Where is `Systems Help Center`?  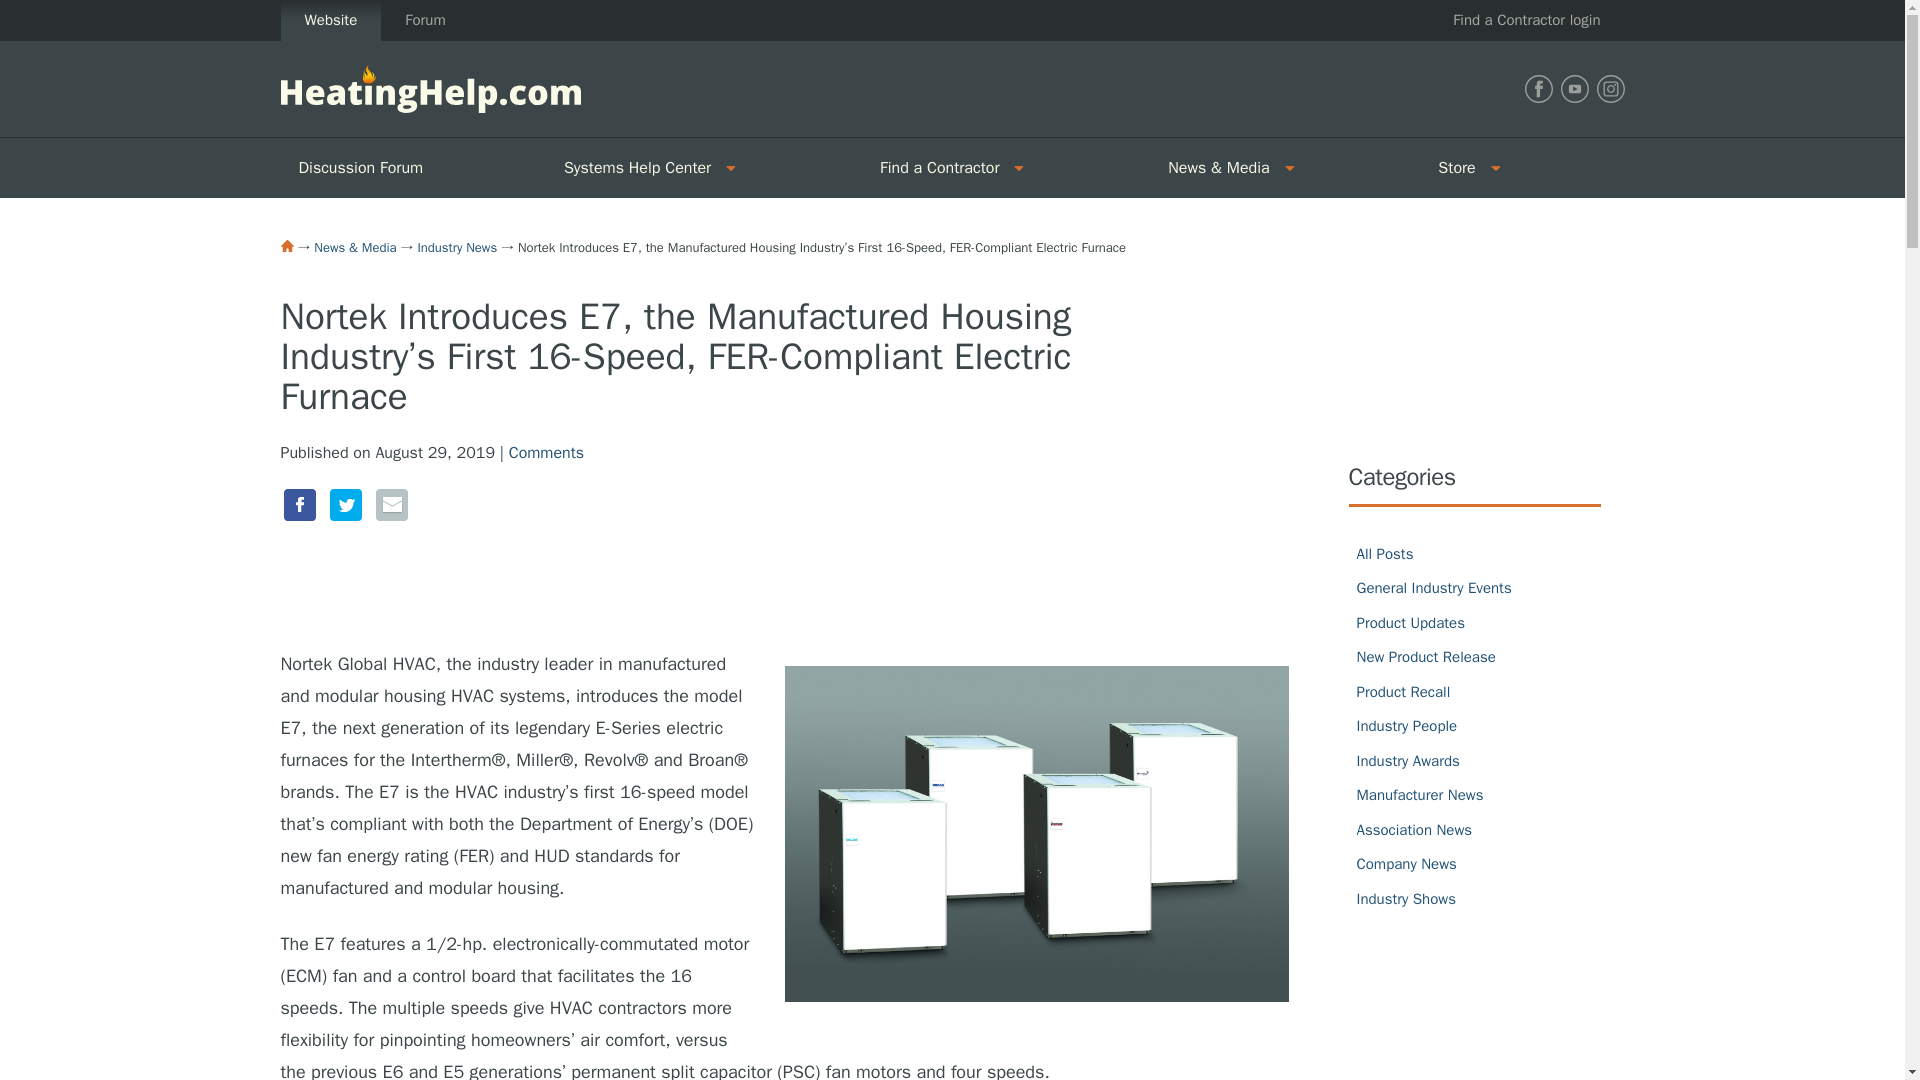 Systems Help Center is located at coordinates (630, 168).